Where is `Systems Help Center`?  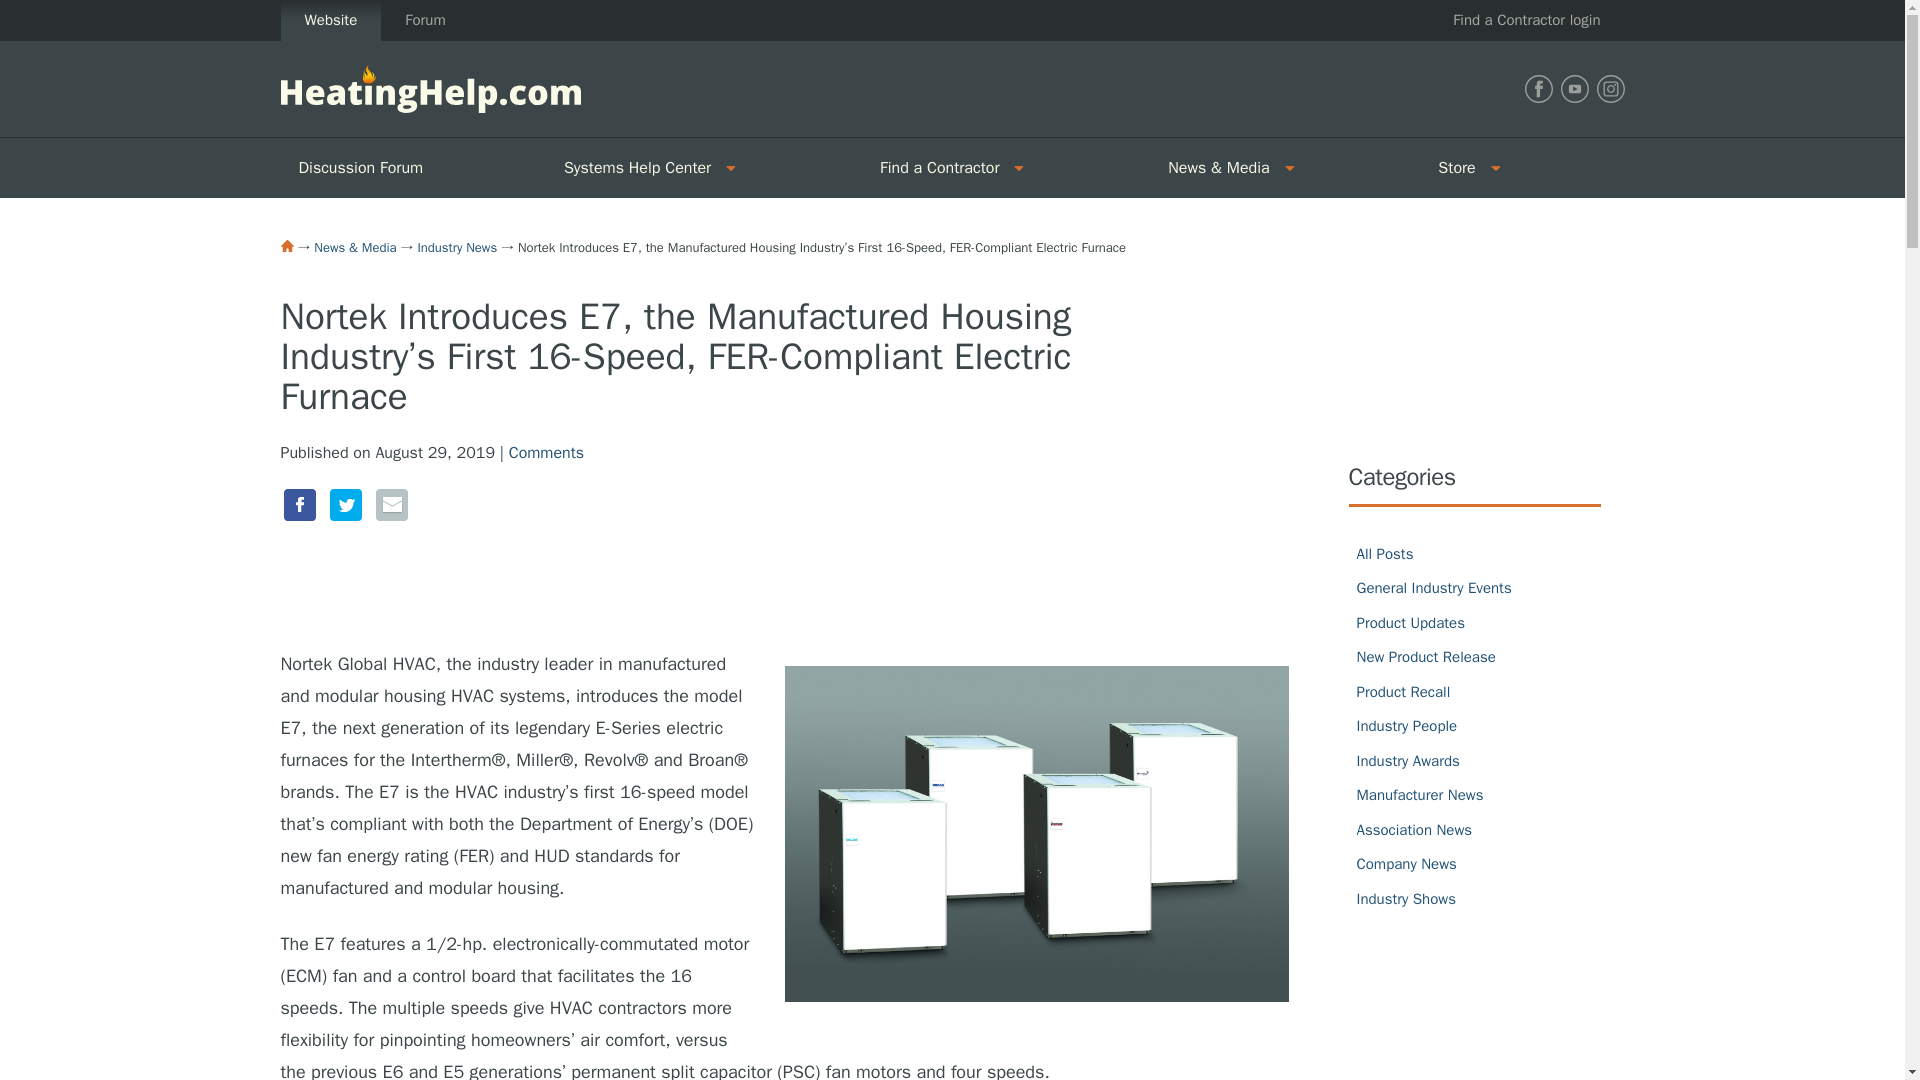 Systems Help Center is located at coordinates (630, 168).